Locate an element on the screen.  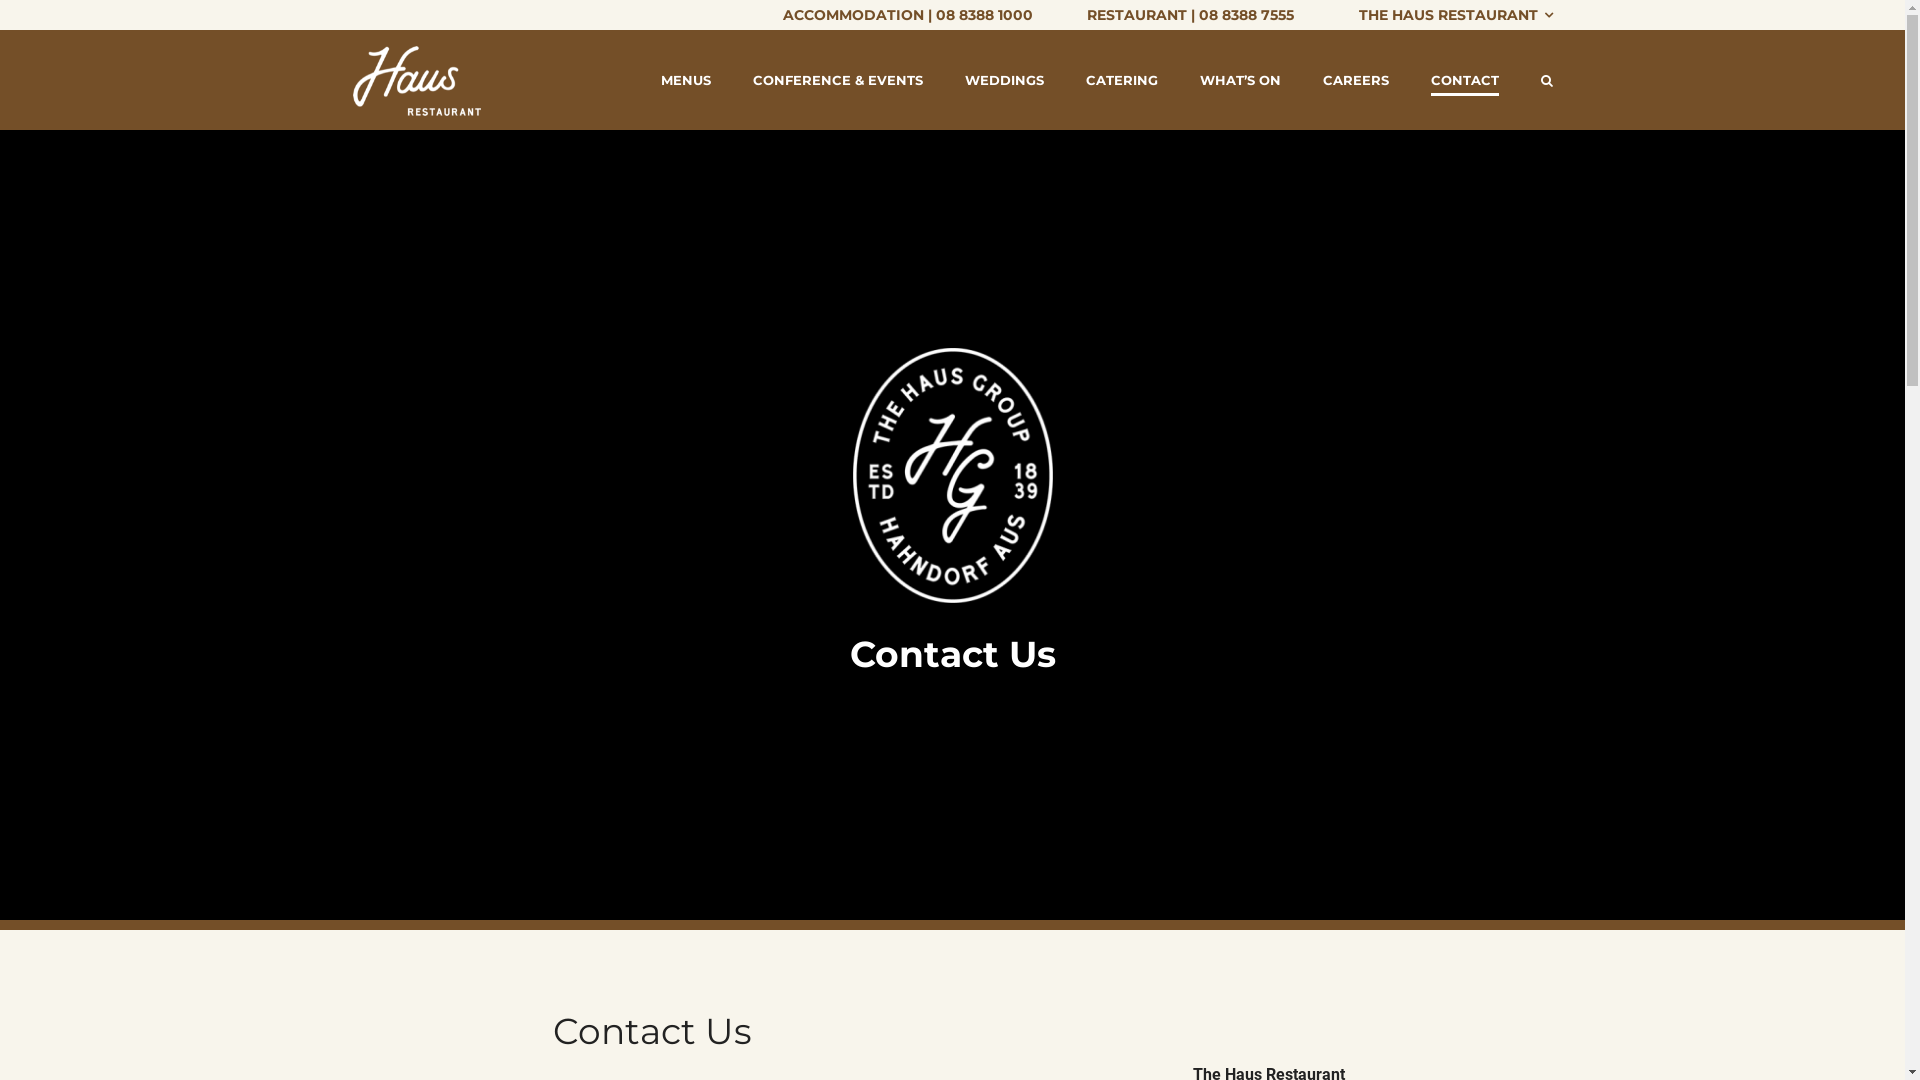
MENUS is located at coordinates (685, 80).